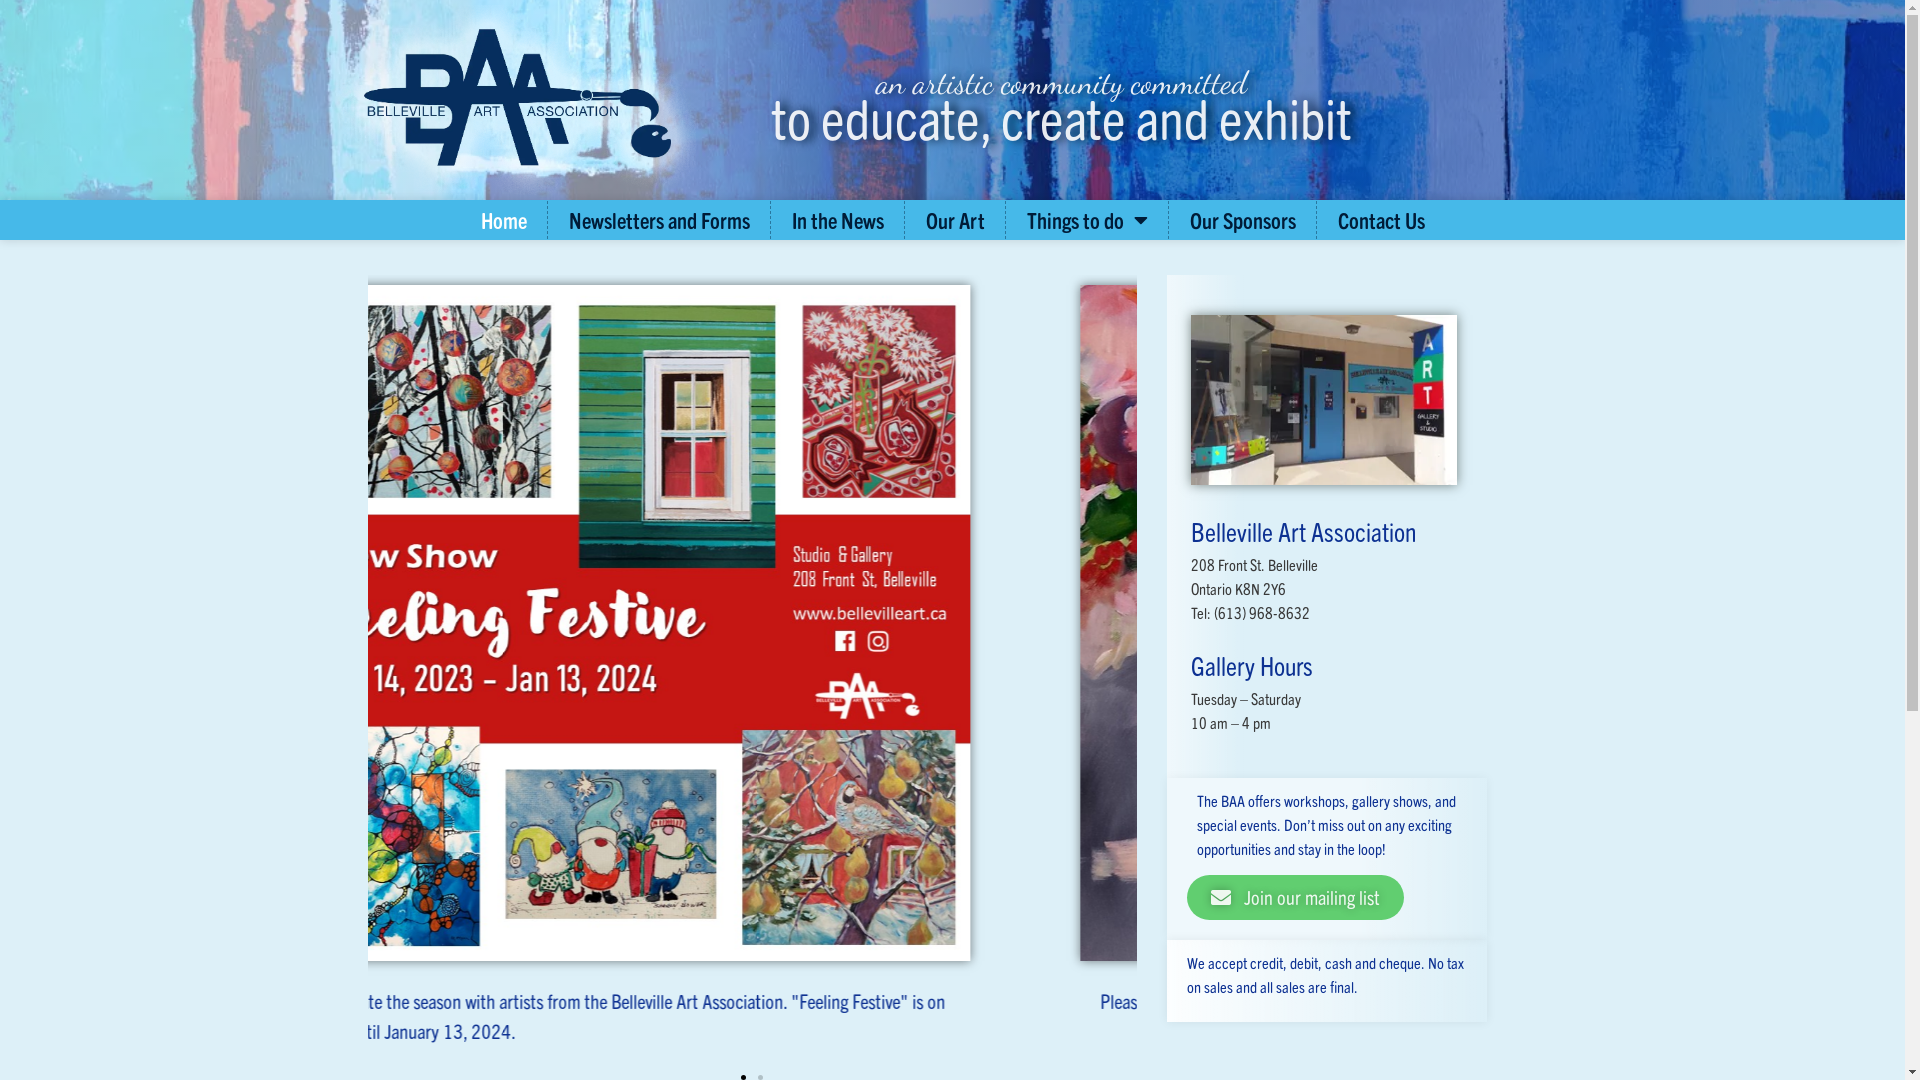 This screenshot has height=1080, width=1920. What do you see at coordinates (1296, 898) in the screenshot?
I see `Join our mailing list` at bounding box center [1296, 898].